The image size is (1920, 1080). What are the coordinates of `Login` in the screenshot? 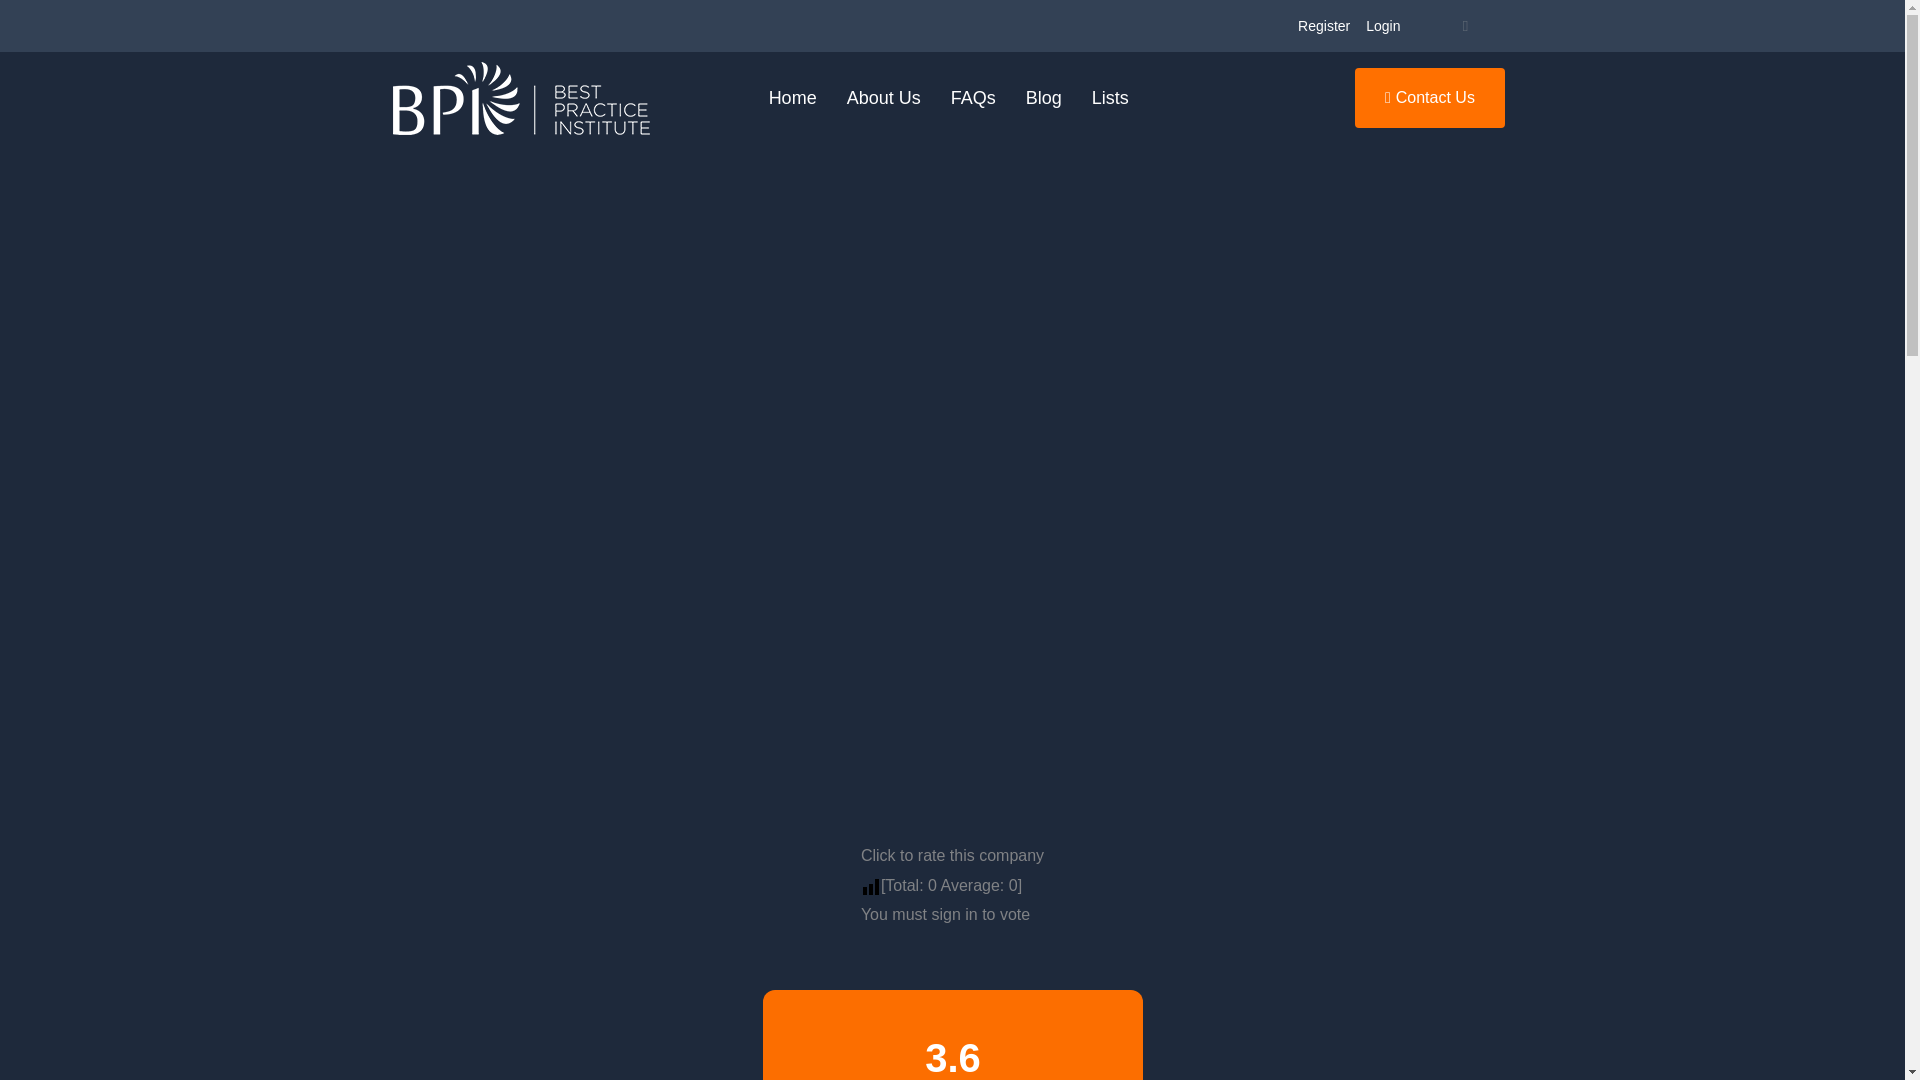 It's located at (1382, 26).